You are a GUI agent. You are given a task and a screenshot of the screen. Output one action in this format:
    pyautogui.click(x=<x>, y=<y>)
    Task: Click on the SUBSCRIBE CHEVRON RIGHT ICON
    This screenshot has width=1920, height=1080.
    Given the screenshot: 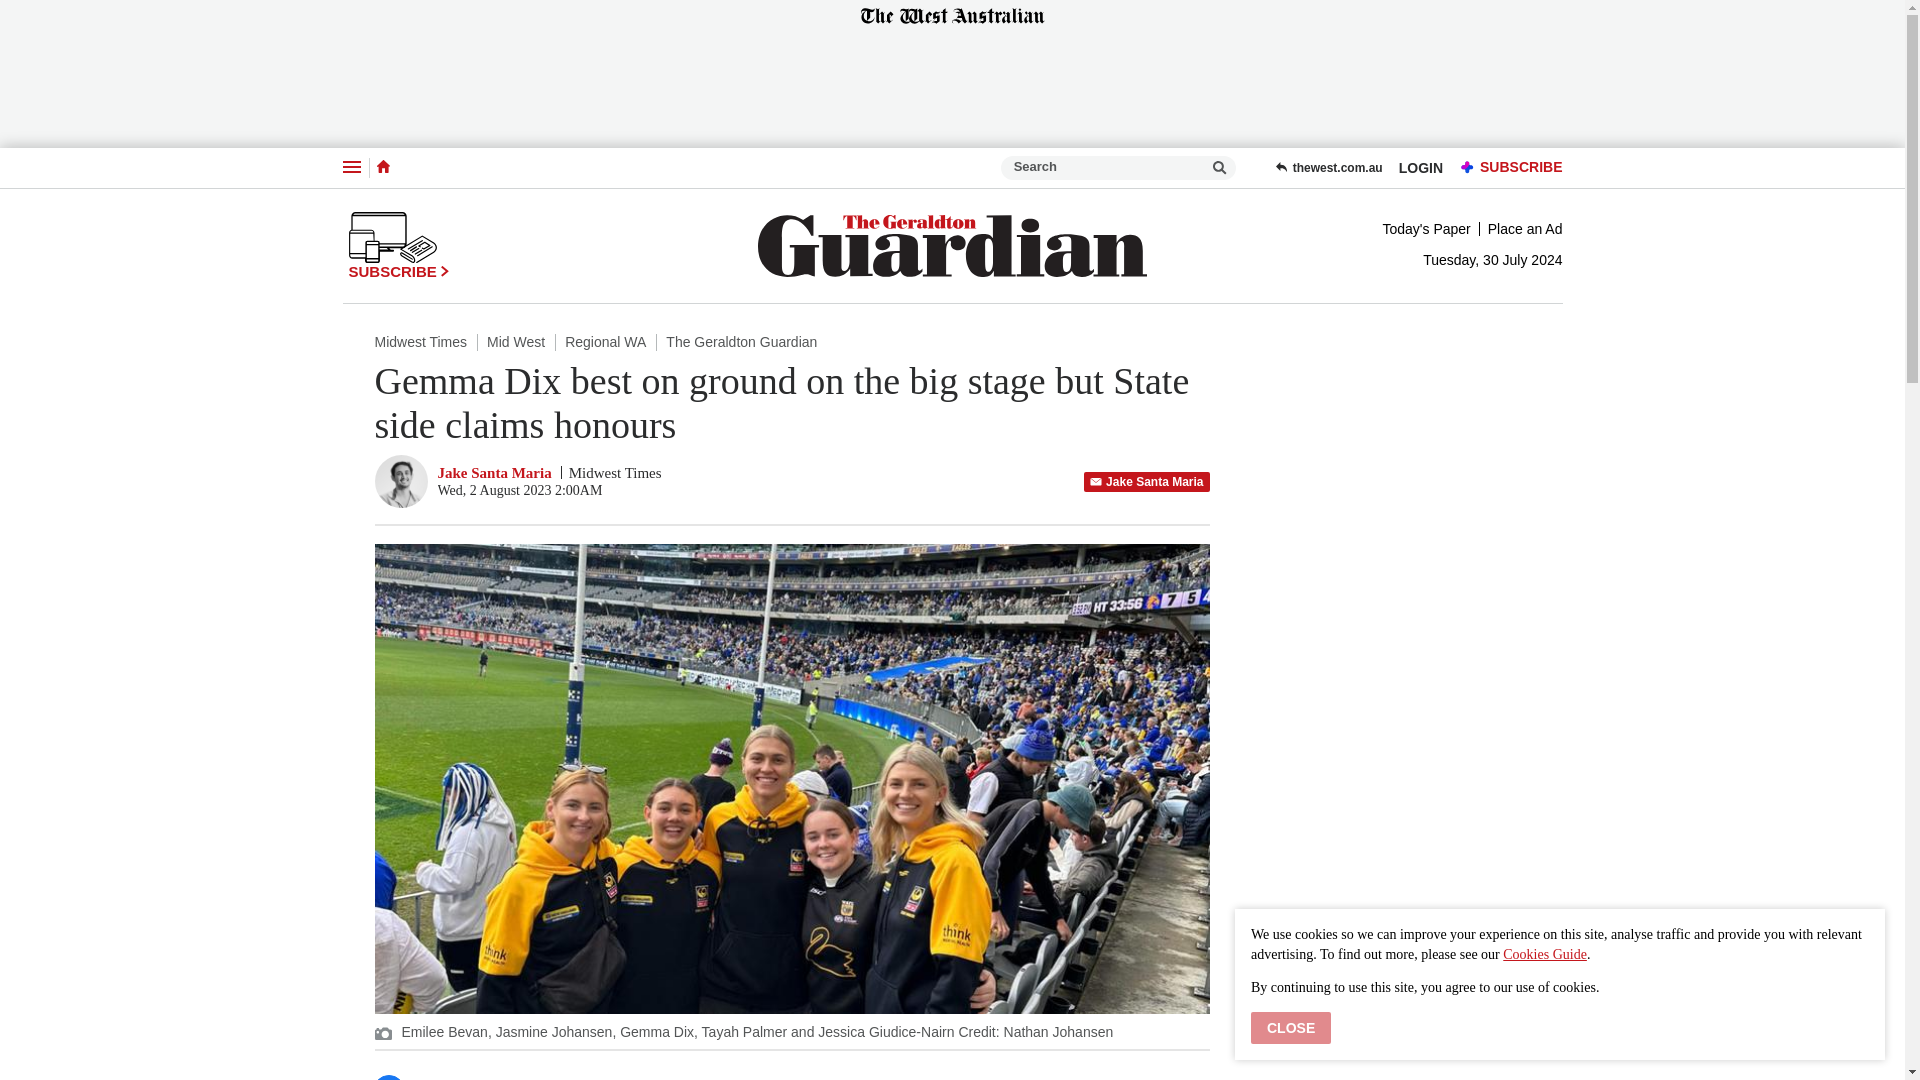 What is the action you would take?
    pyautogui.click(x=398, y=245)
    